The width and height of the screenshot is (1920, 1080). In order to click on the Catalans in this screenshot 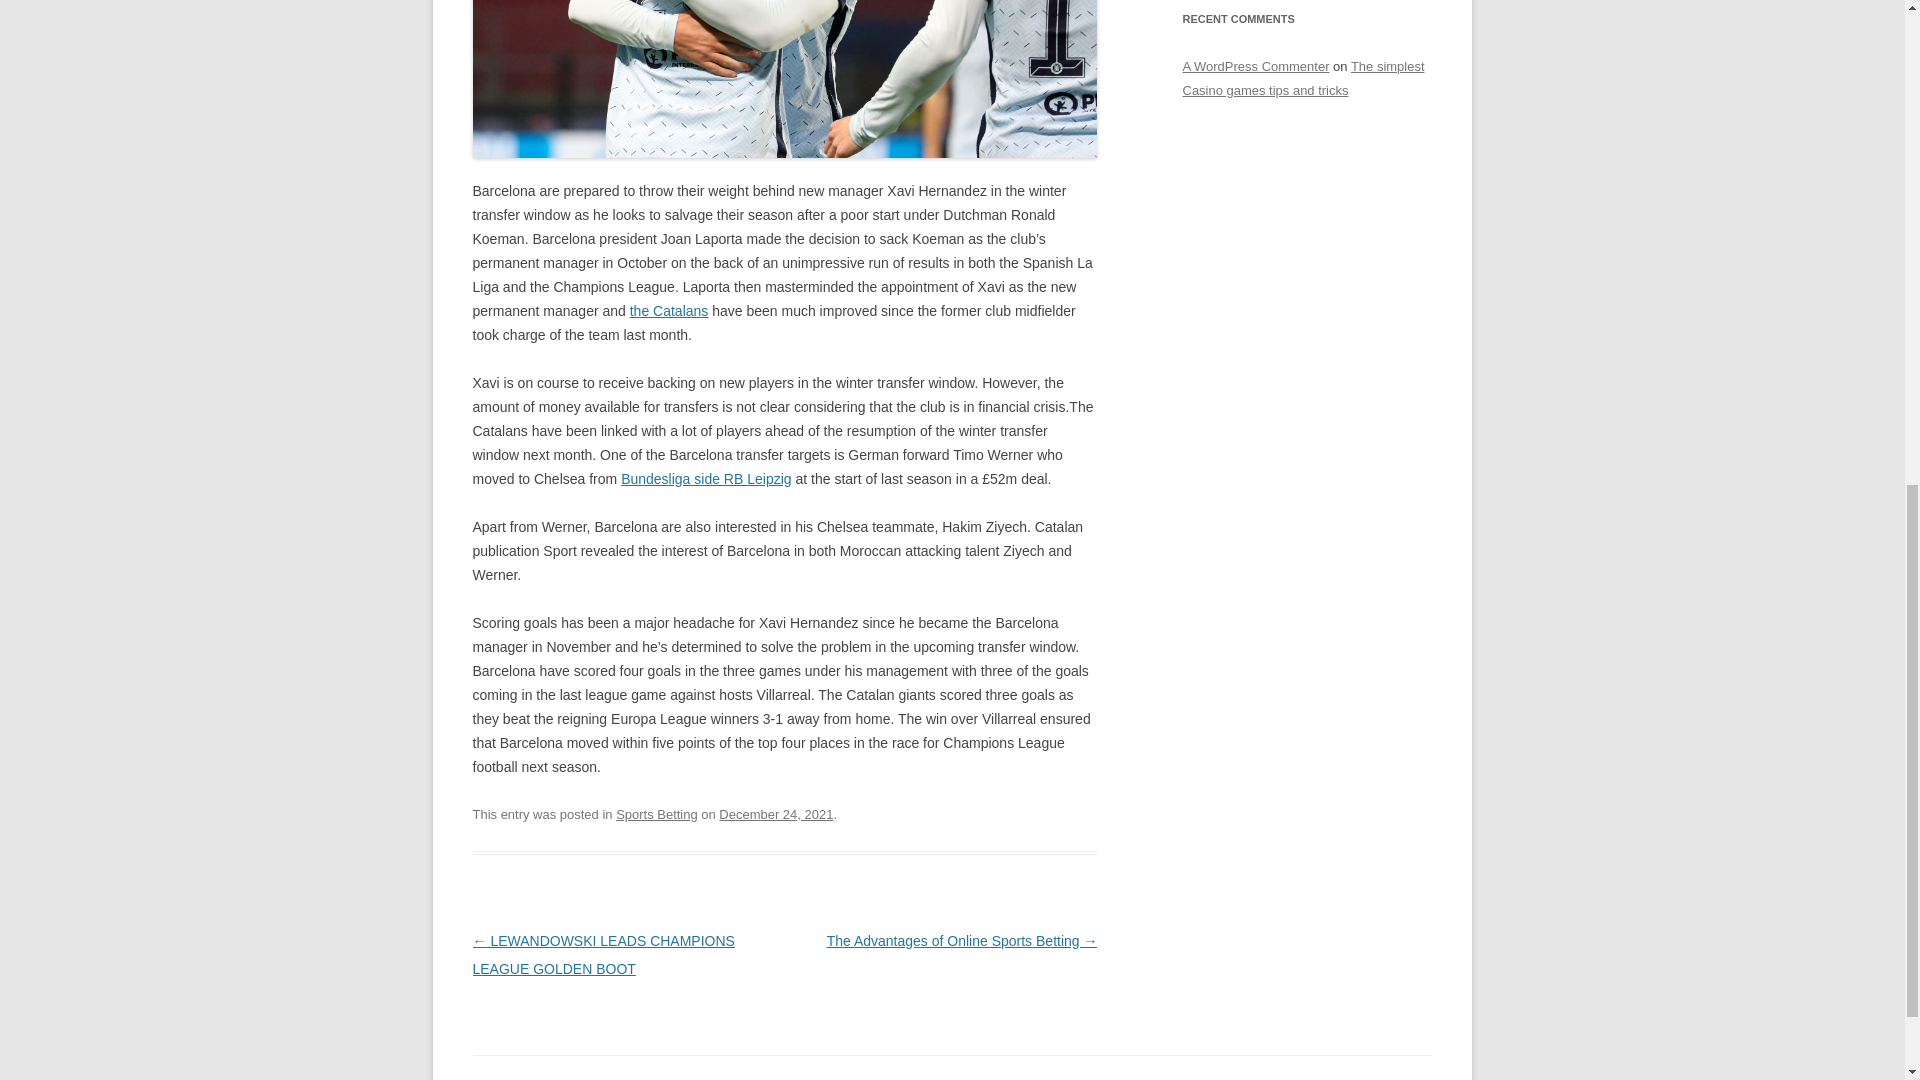, I will do `click(668, 310)`.